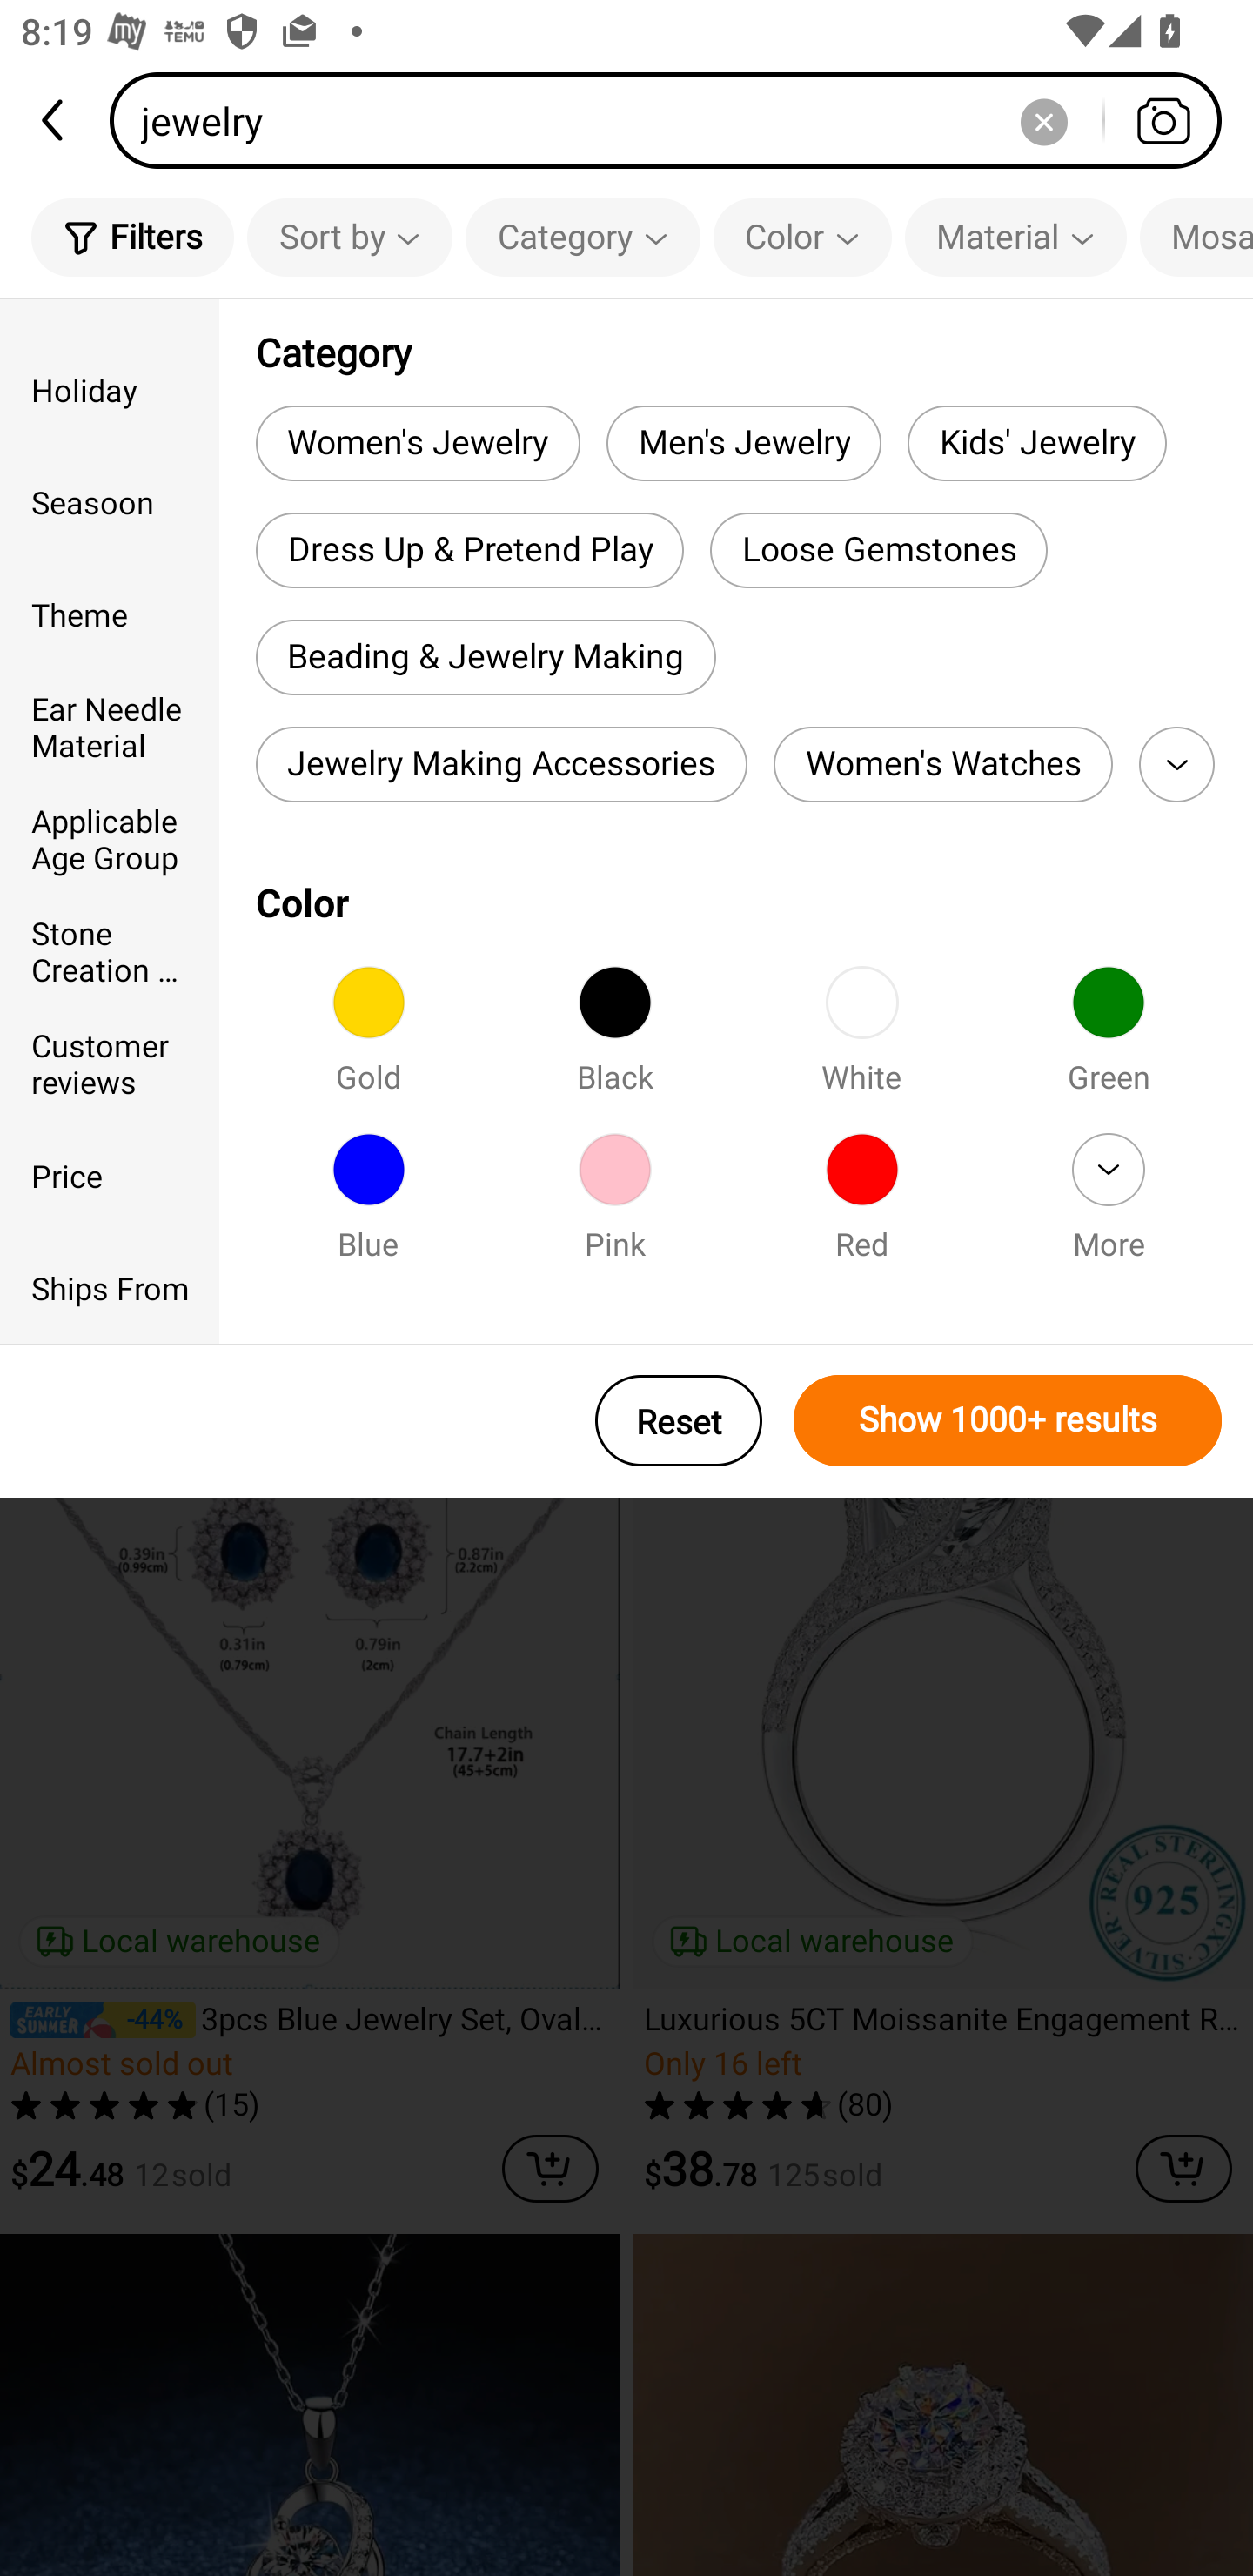 The image size is (1253, 2576). What do you see at coordinates (418, 442) in the screenshot?
I see `Women's Jewelry` at bounding box center [418, 442].